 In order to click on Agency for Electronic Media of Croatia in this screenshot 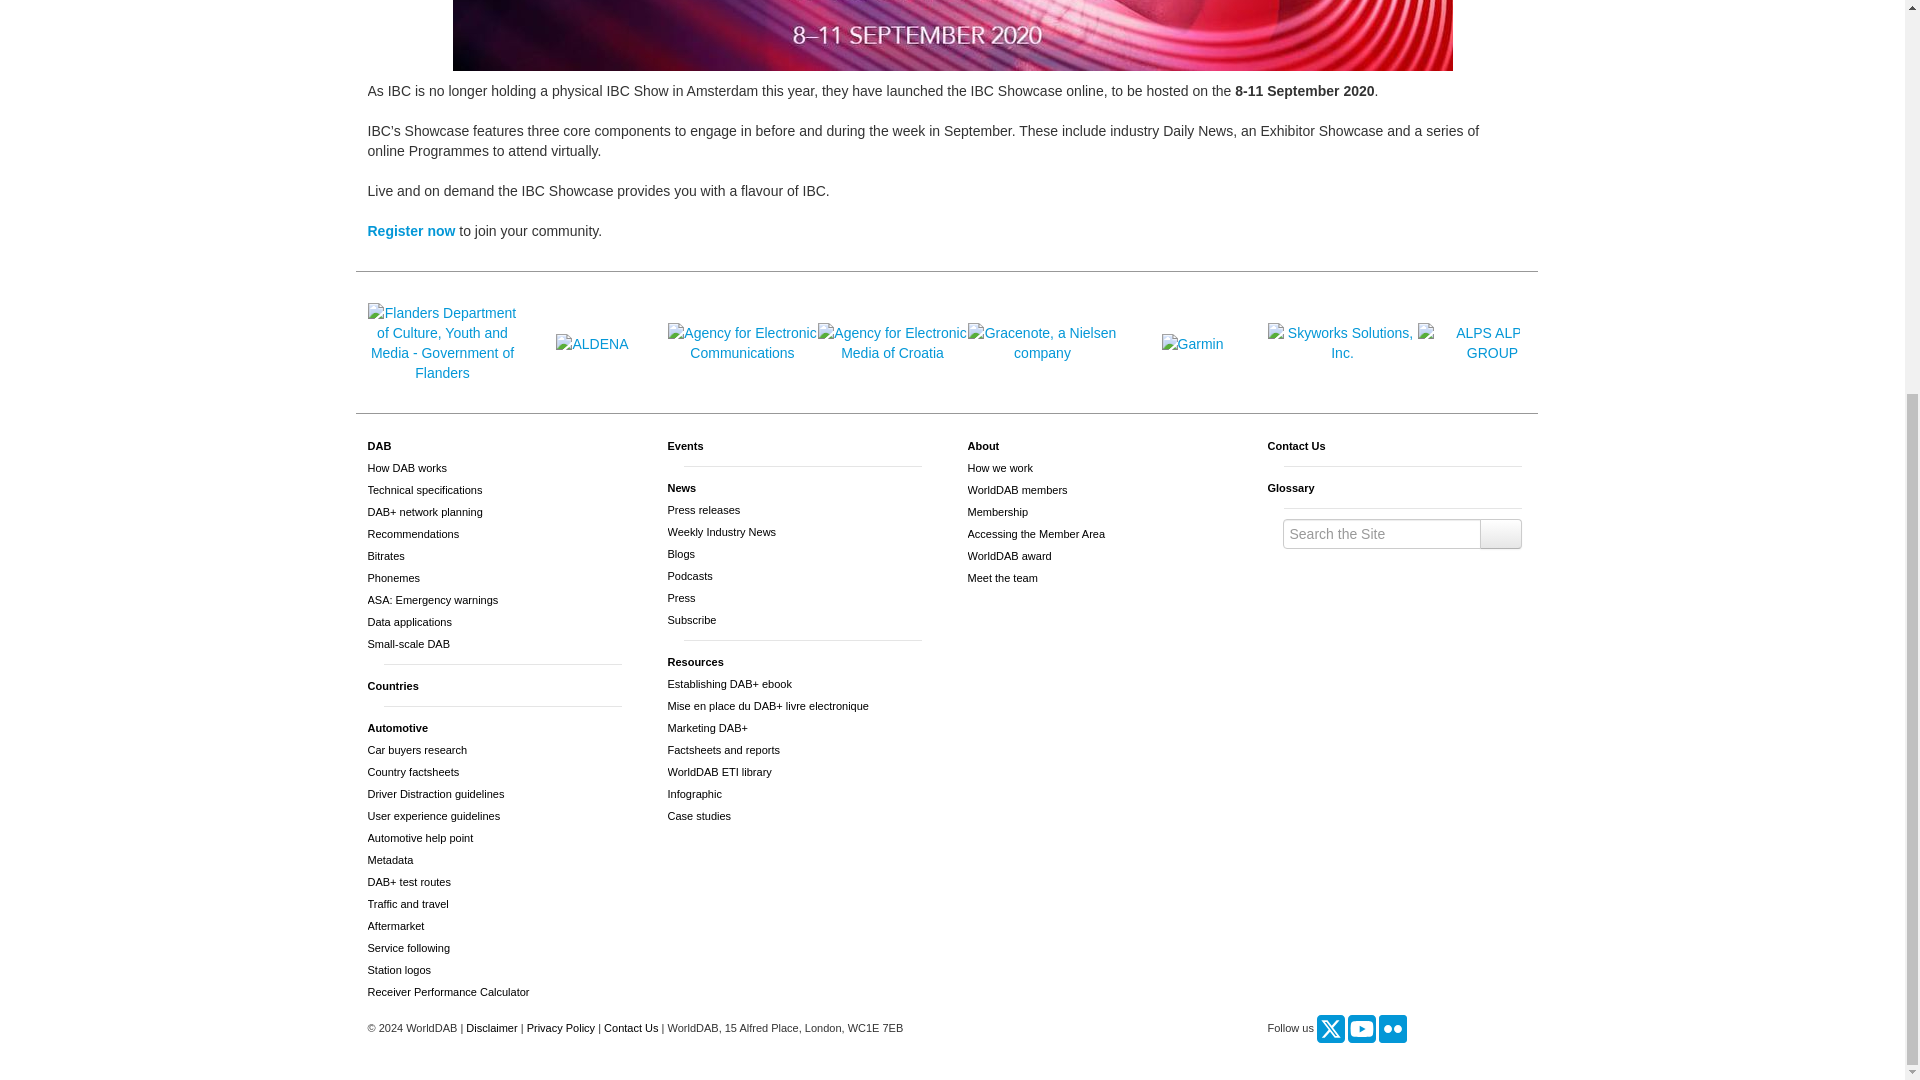, I will do `click(892, 342)`.